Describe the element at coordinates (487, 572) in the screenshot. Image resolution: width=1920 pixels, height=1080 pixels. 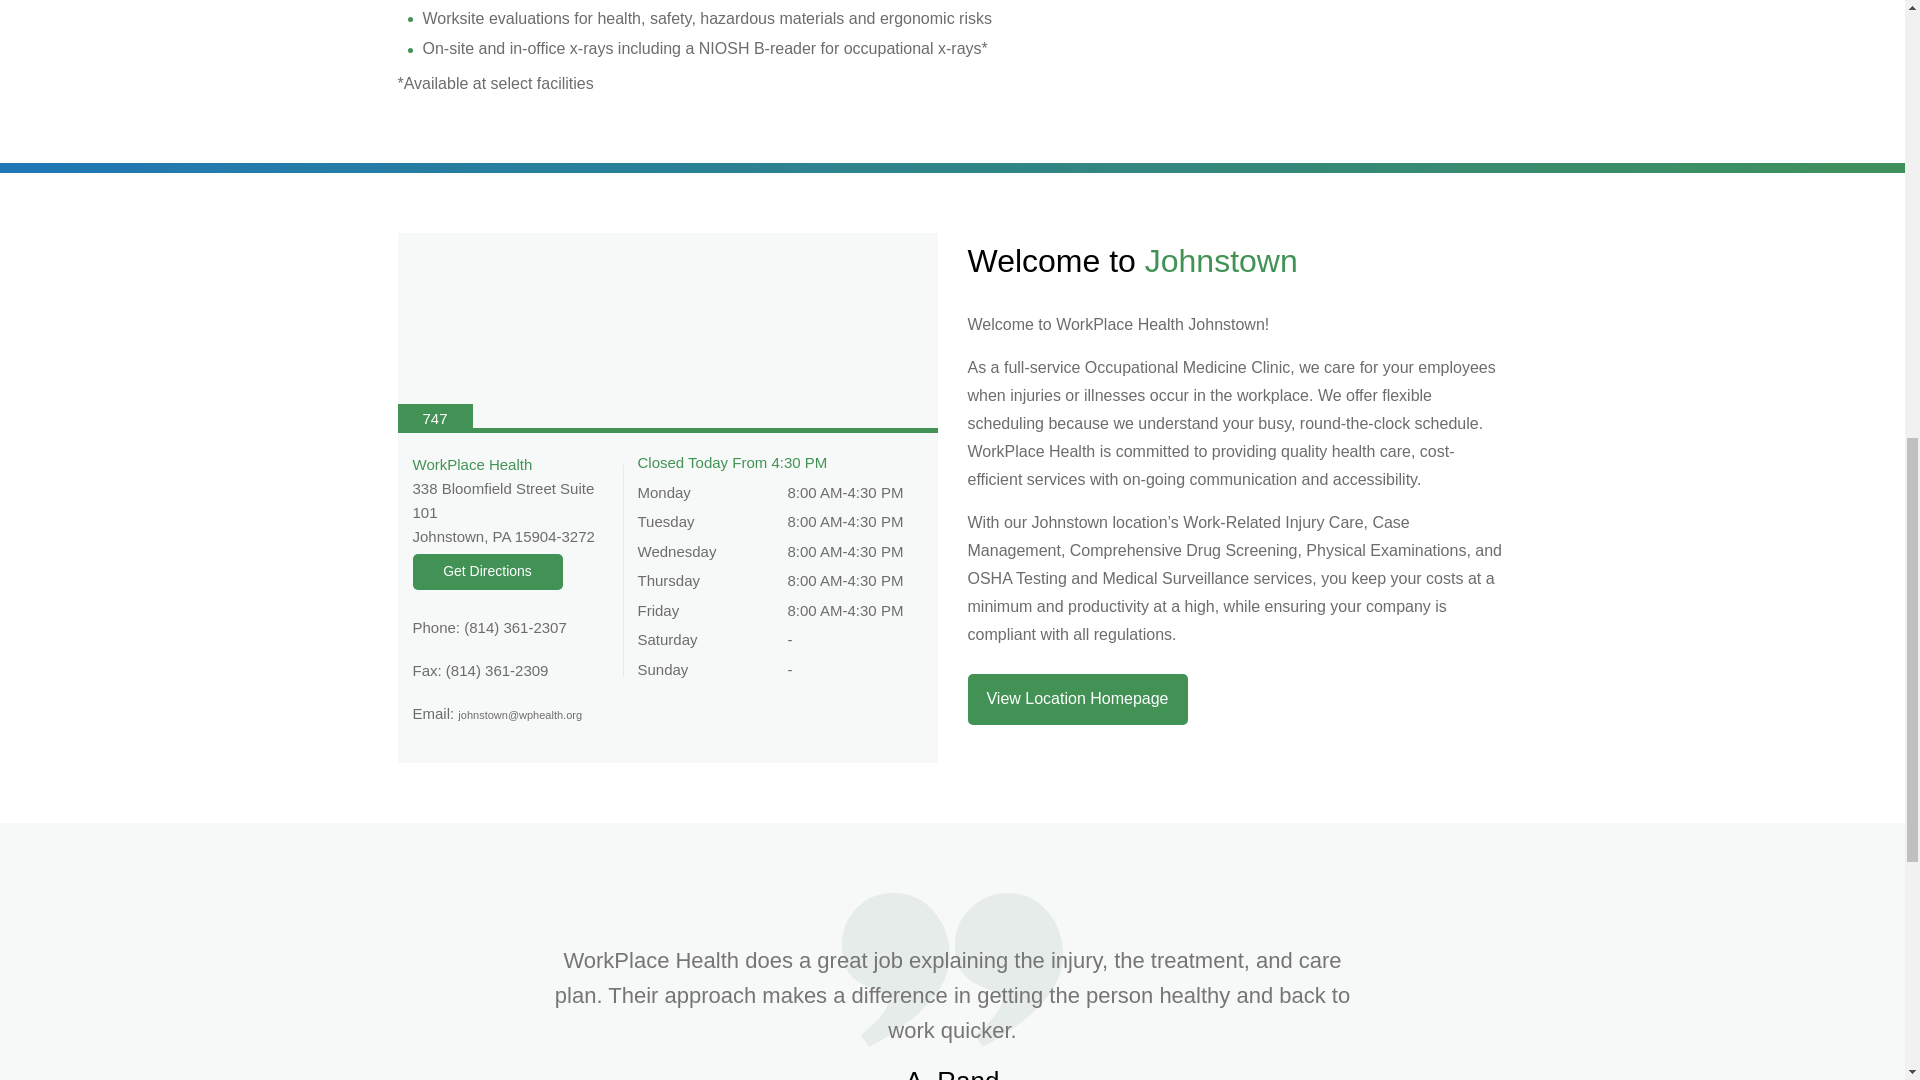
I see `Get Directions` at that location.